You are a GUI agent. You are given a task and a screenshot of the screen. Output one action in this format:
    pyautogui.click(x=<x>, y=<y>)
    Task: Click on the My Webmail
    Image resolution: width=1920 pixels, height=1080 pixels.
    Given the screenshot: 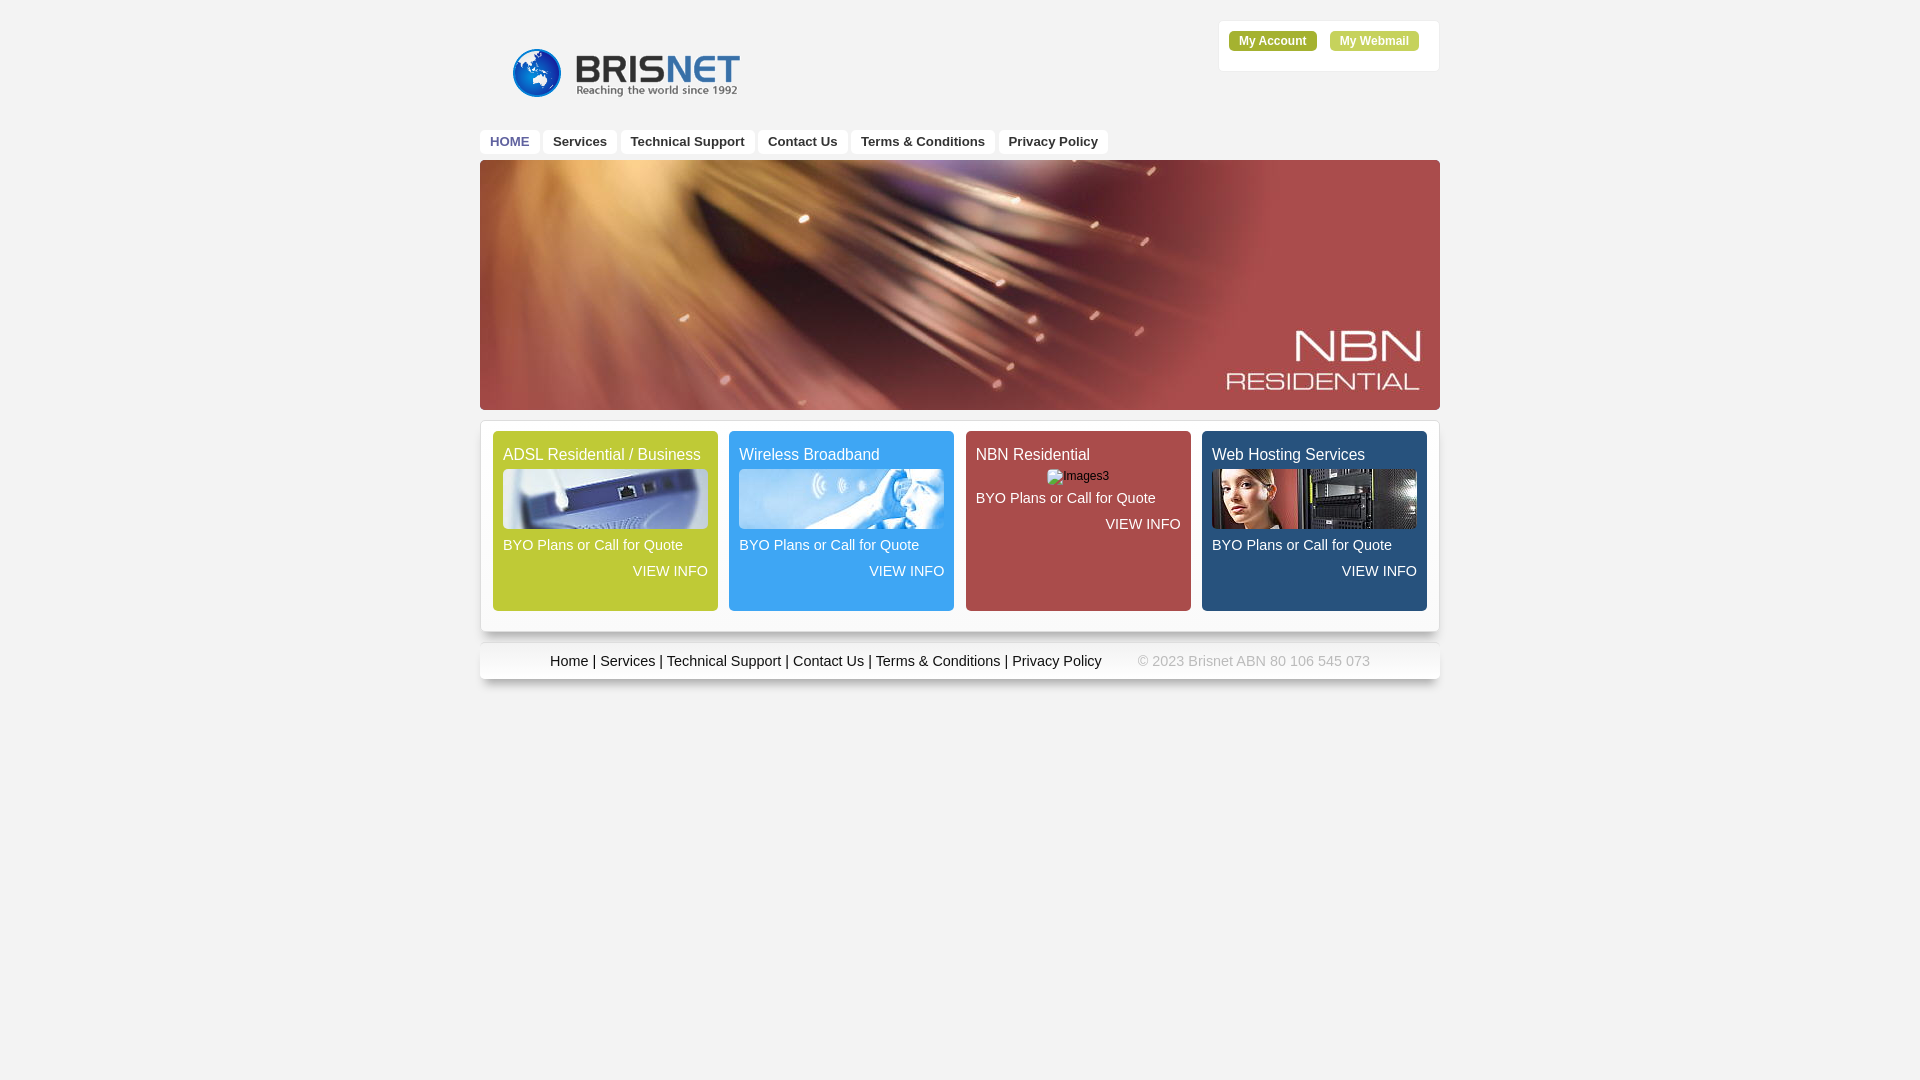 What is the action you would take?
    pyautogui.click(x=1374, y=41)
    